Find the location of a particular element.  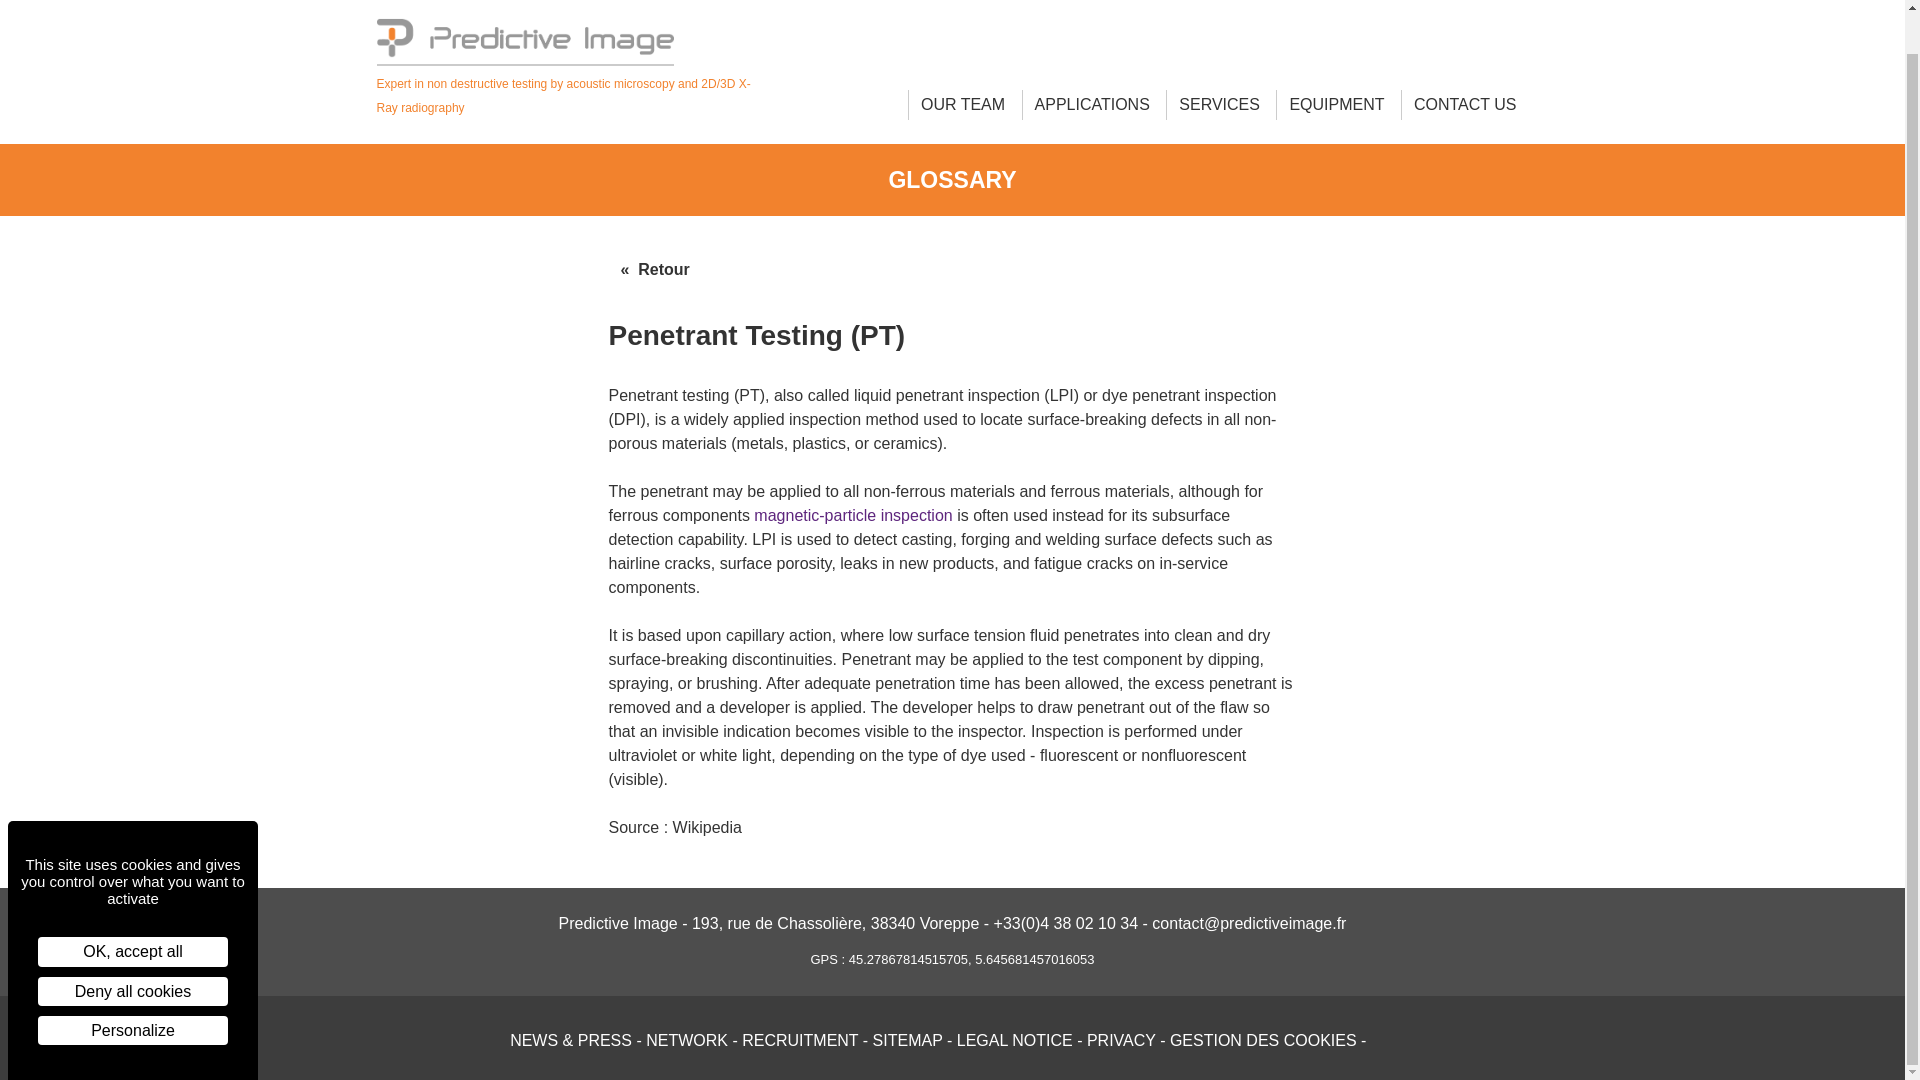

LEGAL NOTICE is located at coordinates (1014, 1040).